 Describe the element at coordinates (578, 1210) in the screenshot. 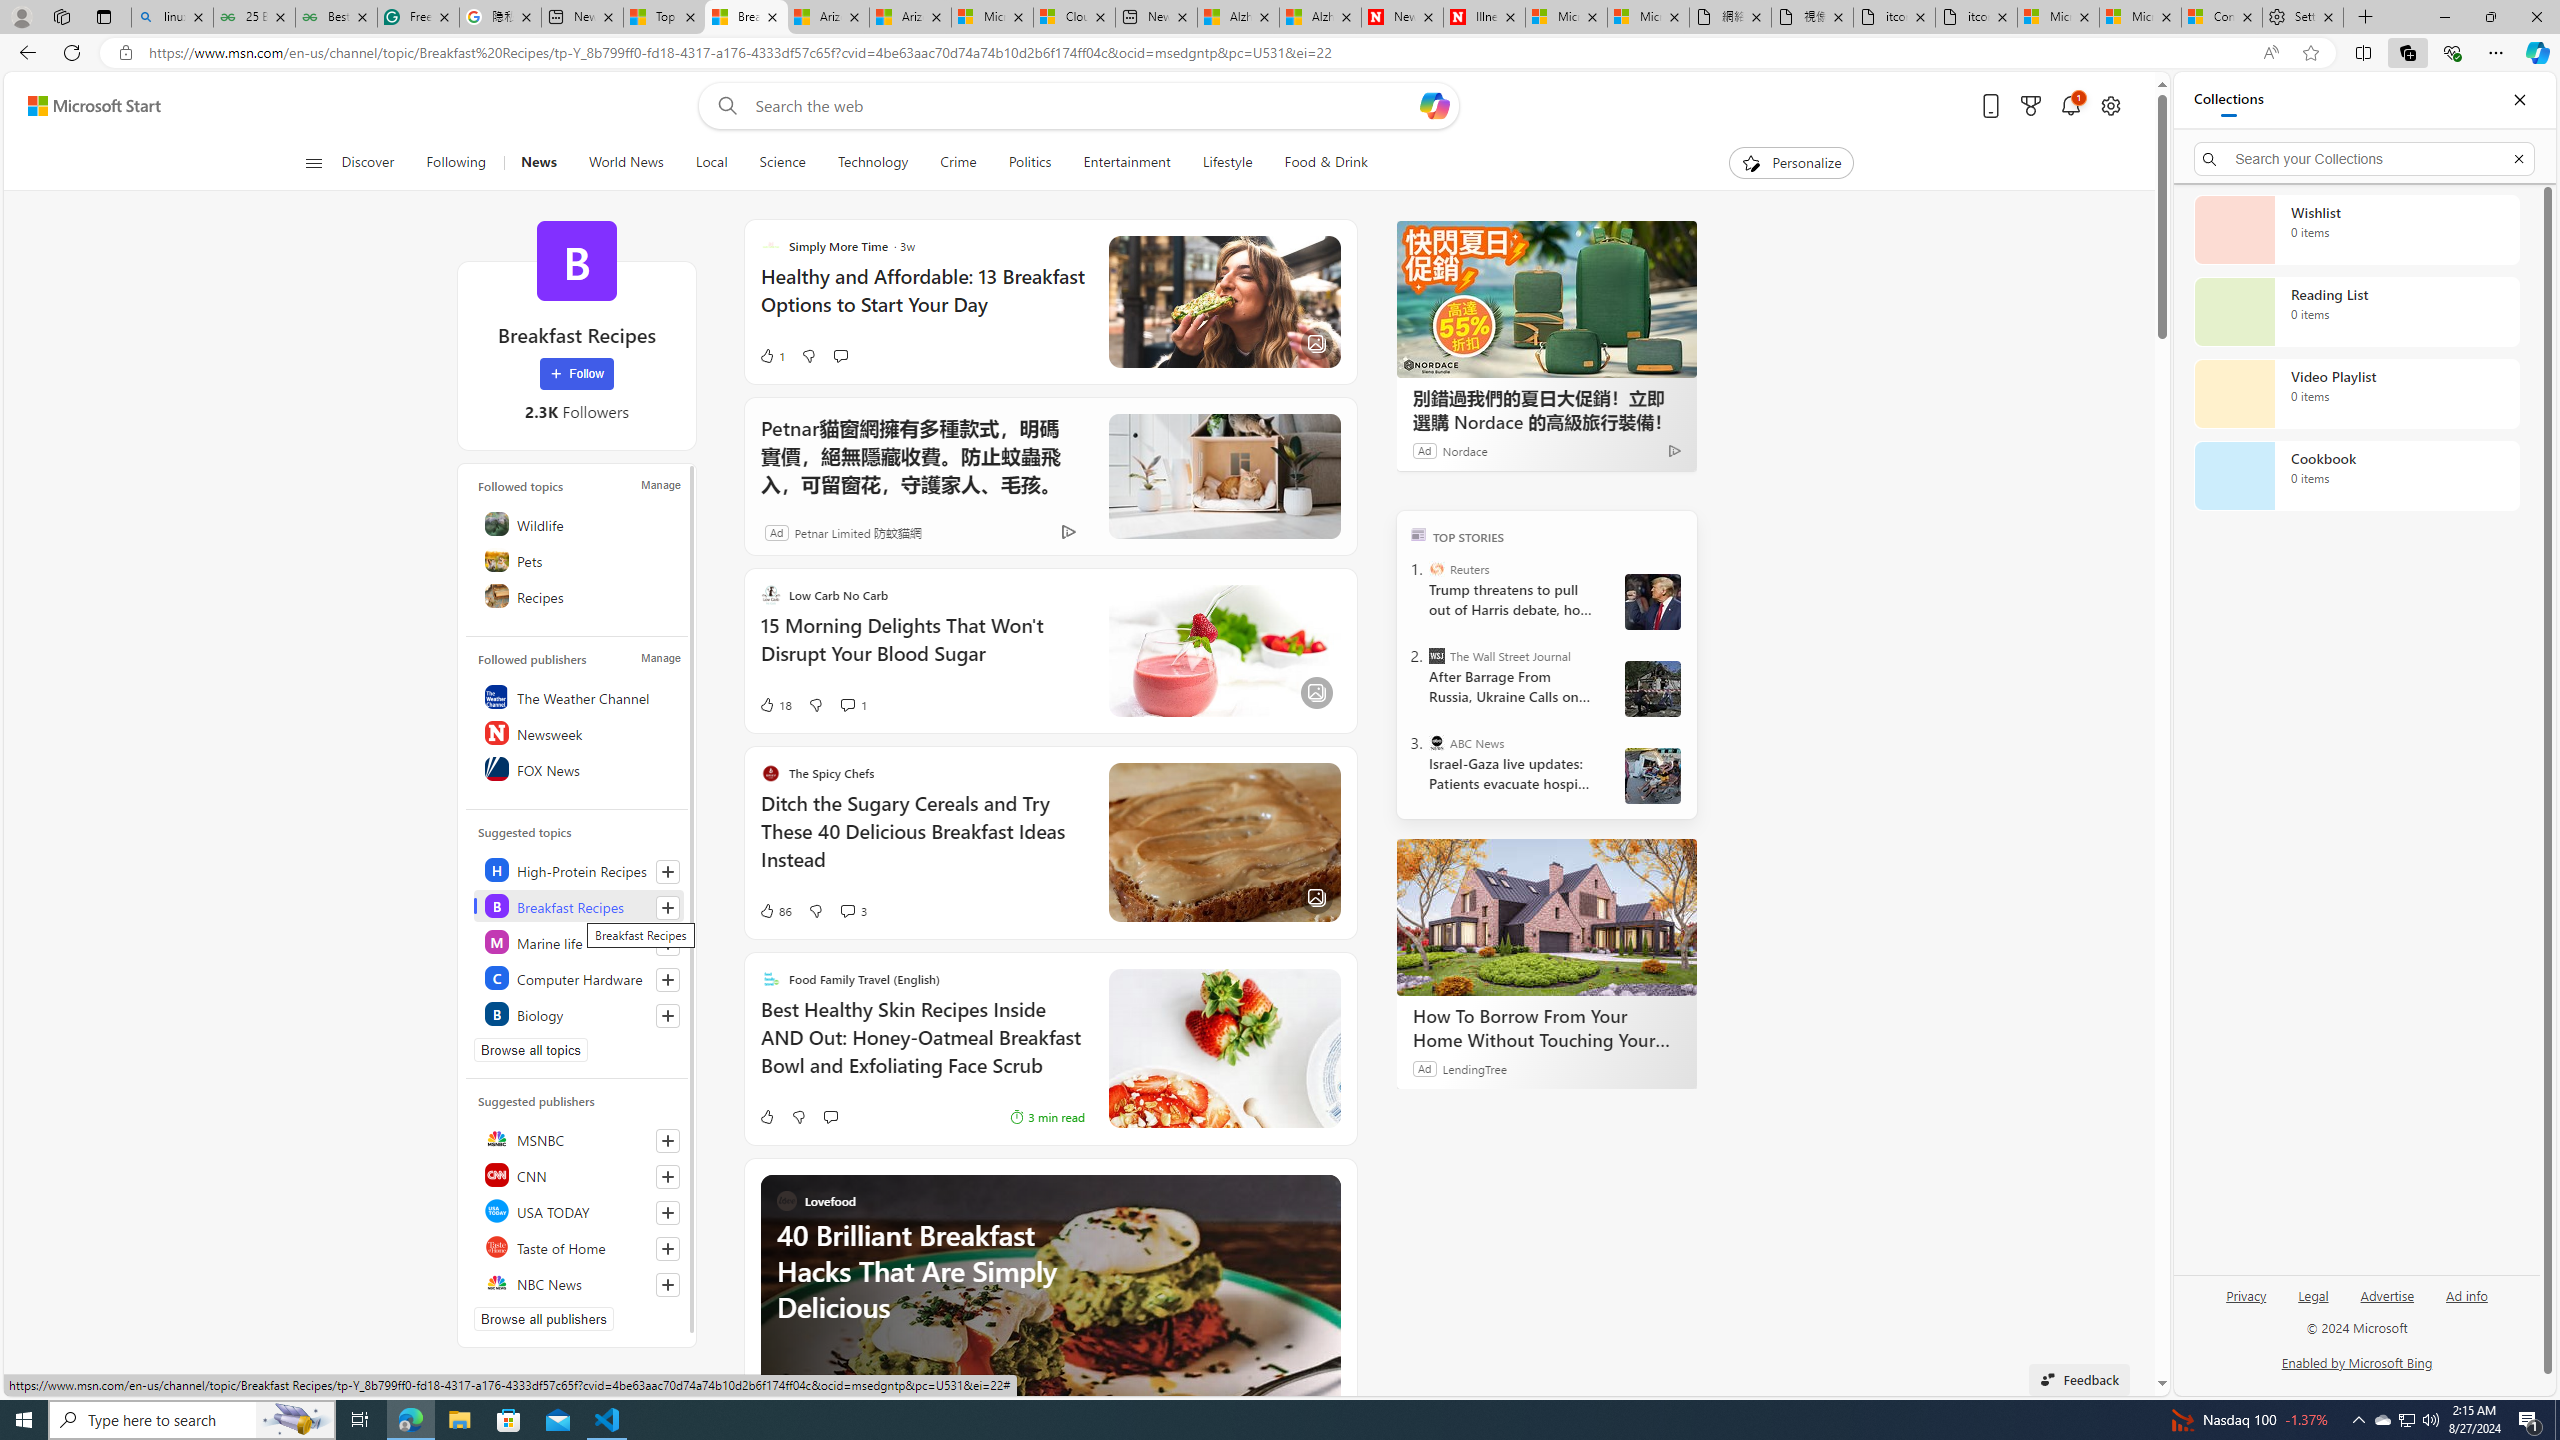

I see `USA TODAY` at that location.